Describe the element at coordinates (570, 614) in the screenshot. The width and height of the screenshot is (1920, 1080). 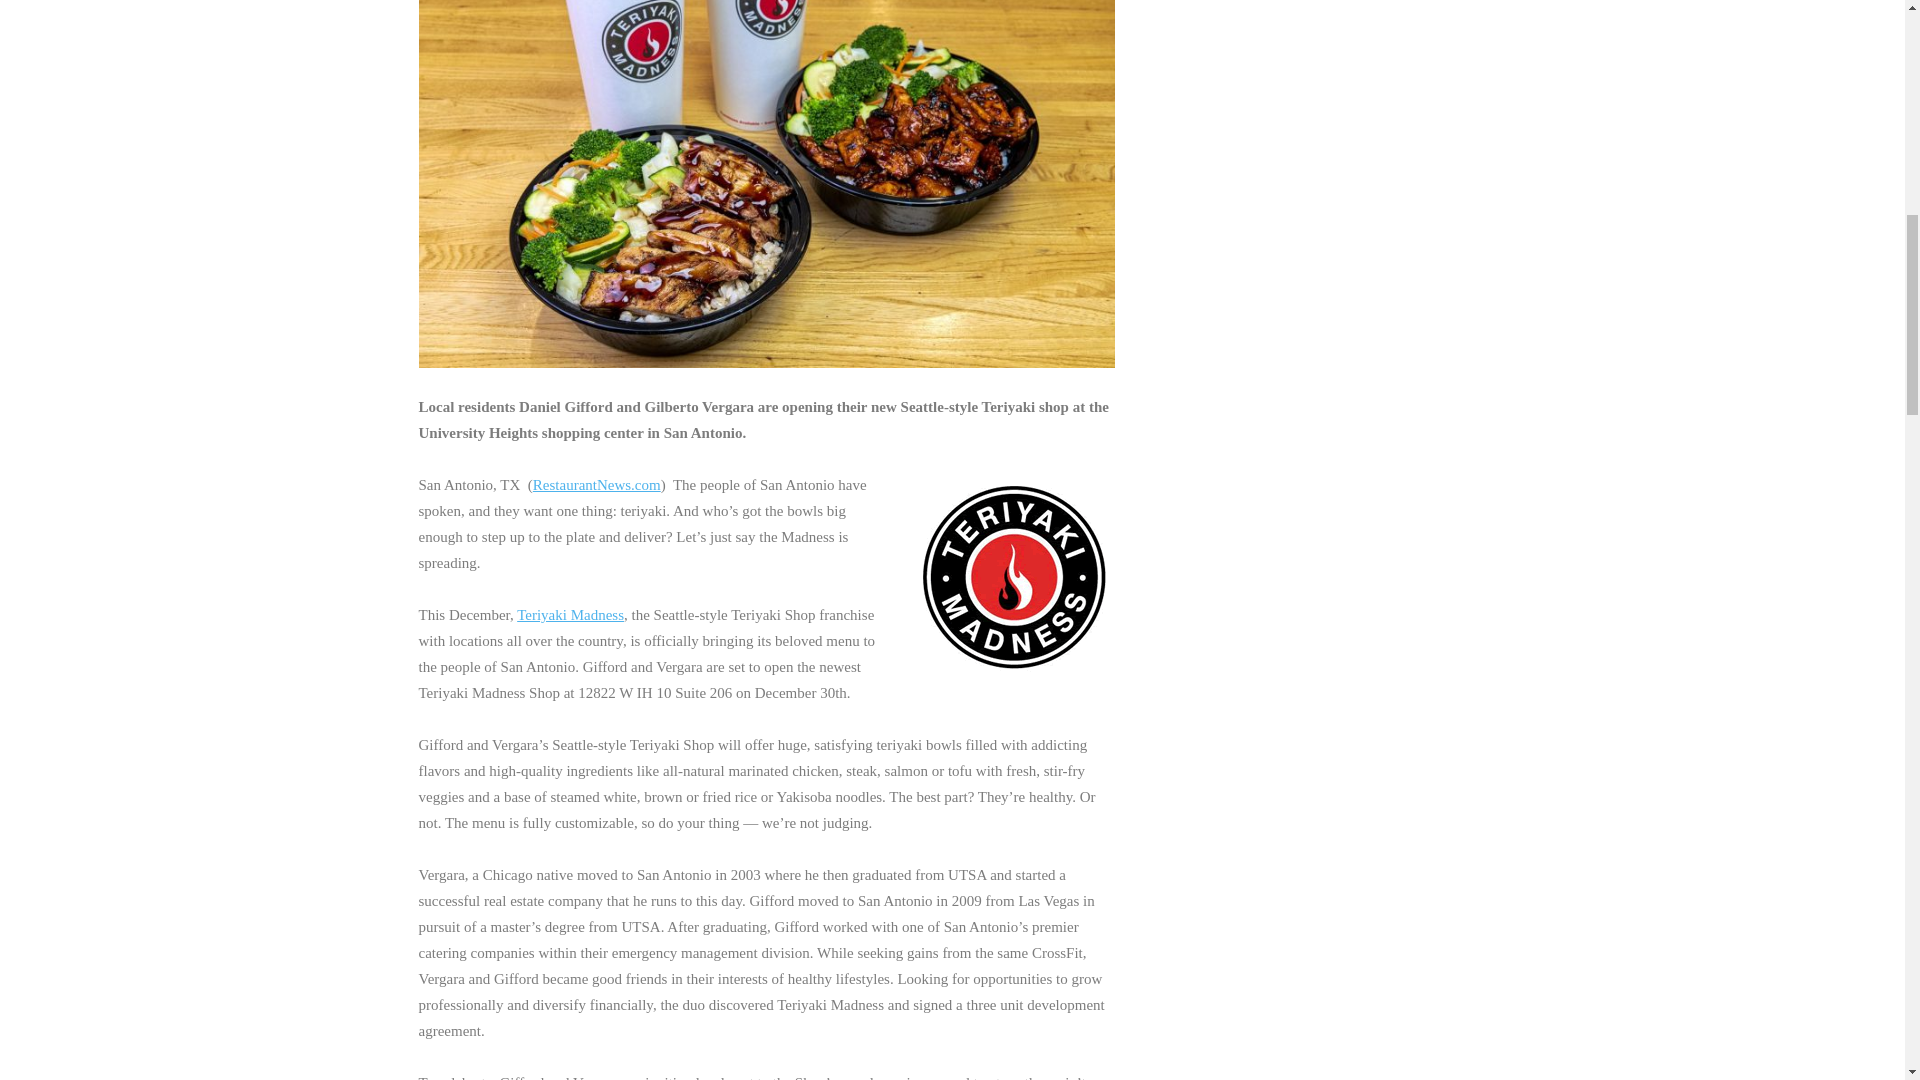
I see `Teriyaki Madness` at that location.